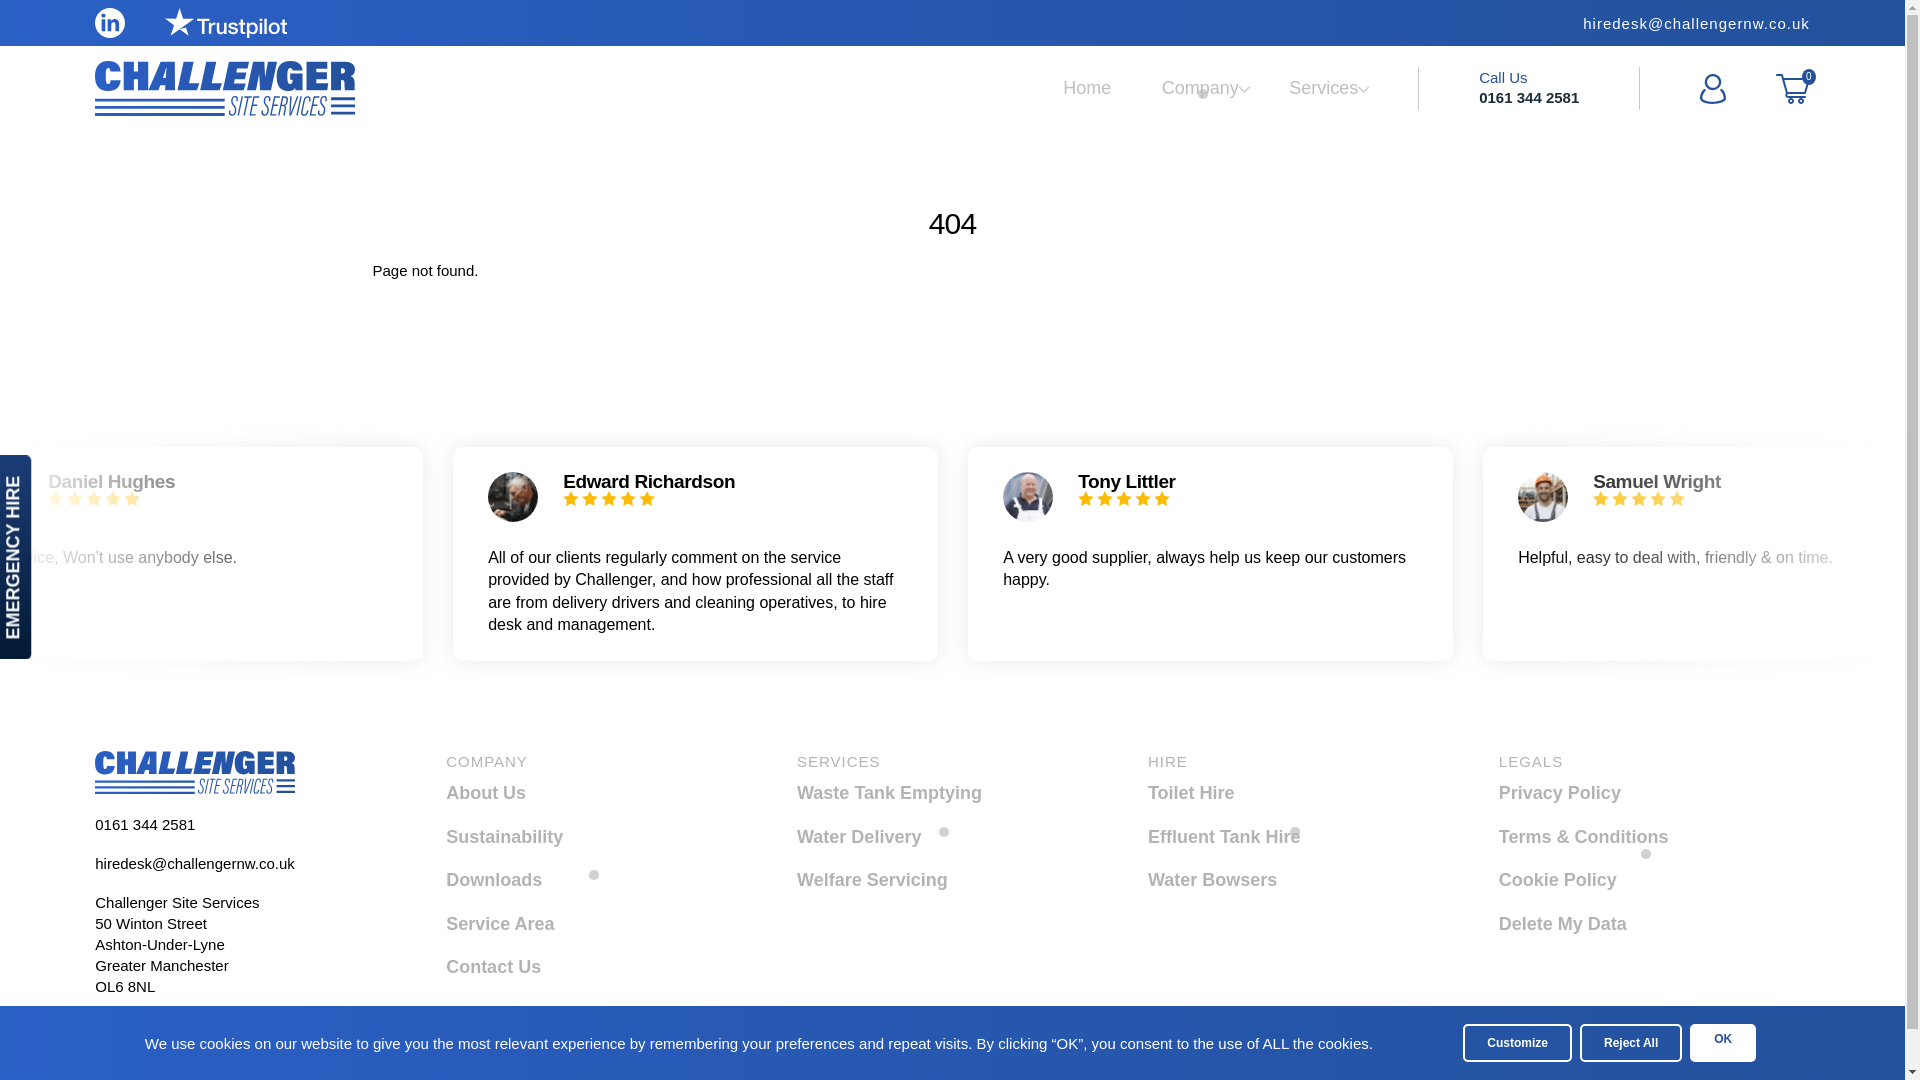 The width and height of the screenshot is (1920, 1080). I want to click on Services, so click(1278, 836).